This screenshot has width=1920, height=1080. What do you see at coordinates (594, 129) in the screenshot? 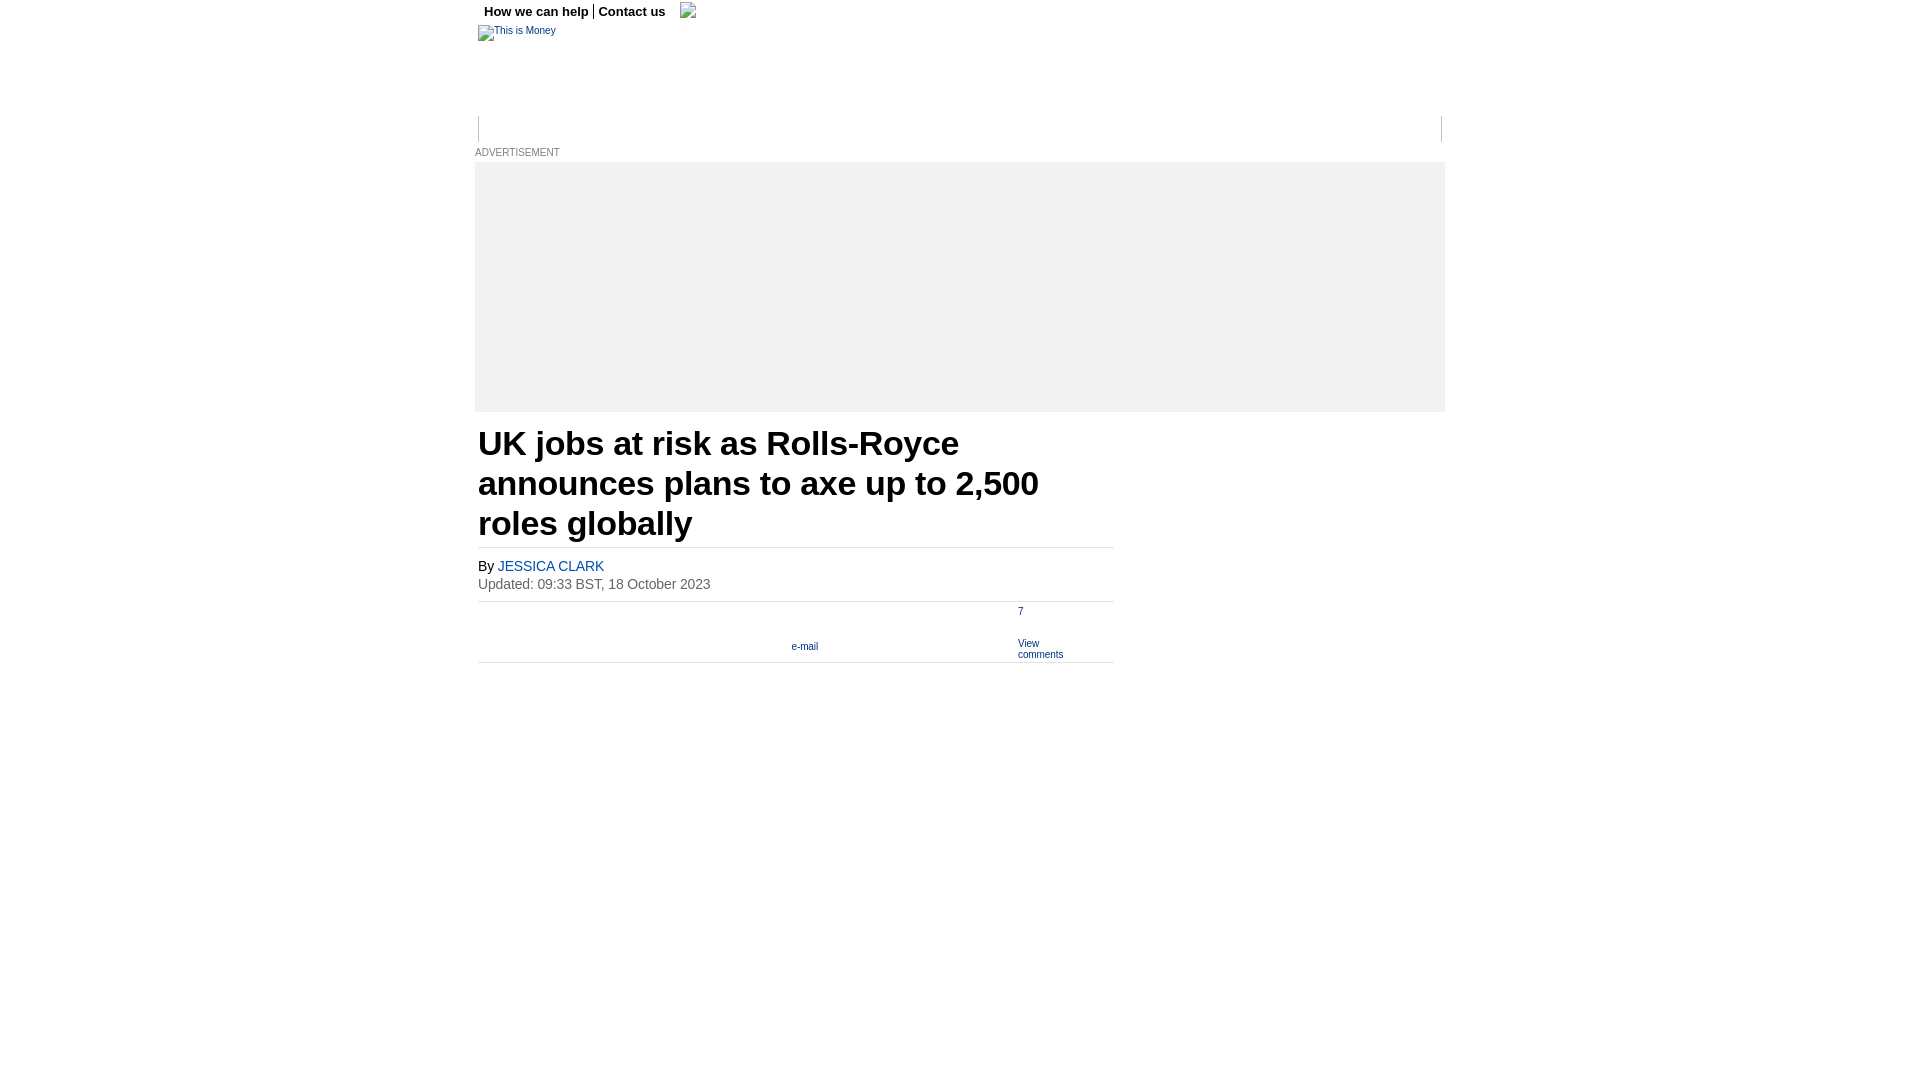
I see `Business` at bounding box center [594, 129].